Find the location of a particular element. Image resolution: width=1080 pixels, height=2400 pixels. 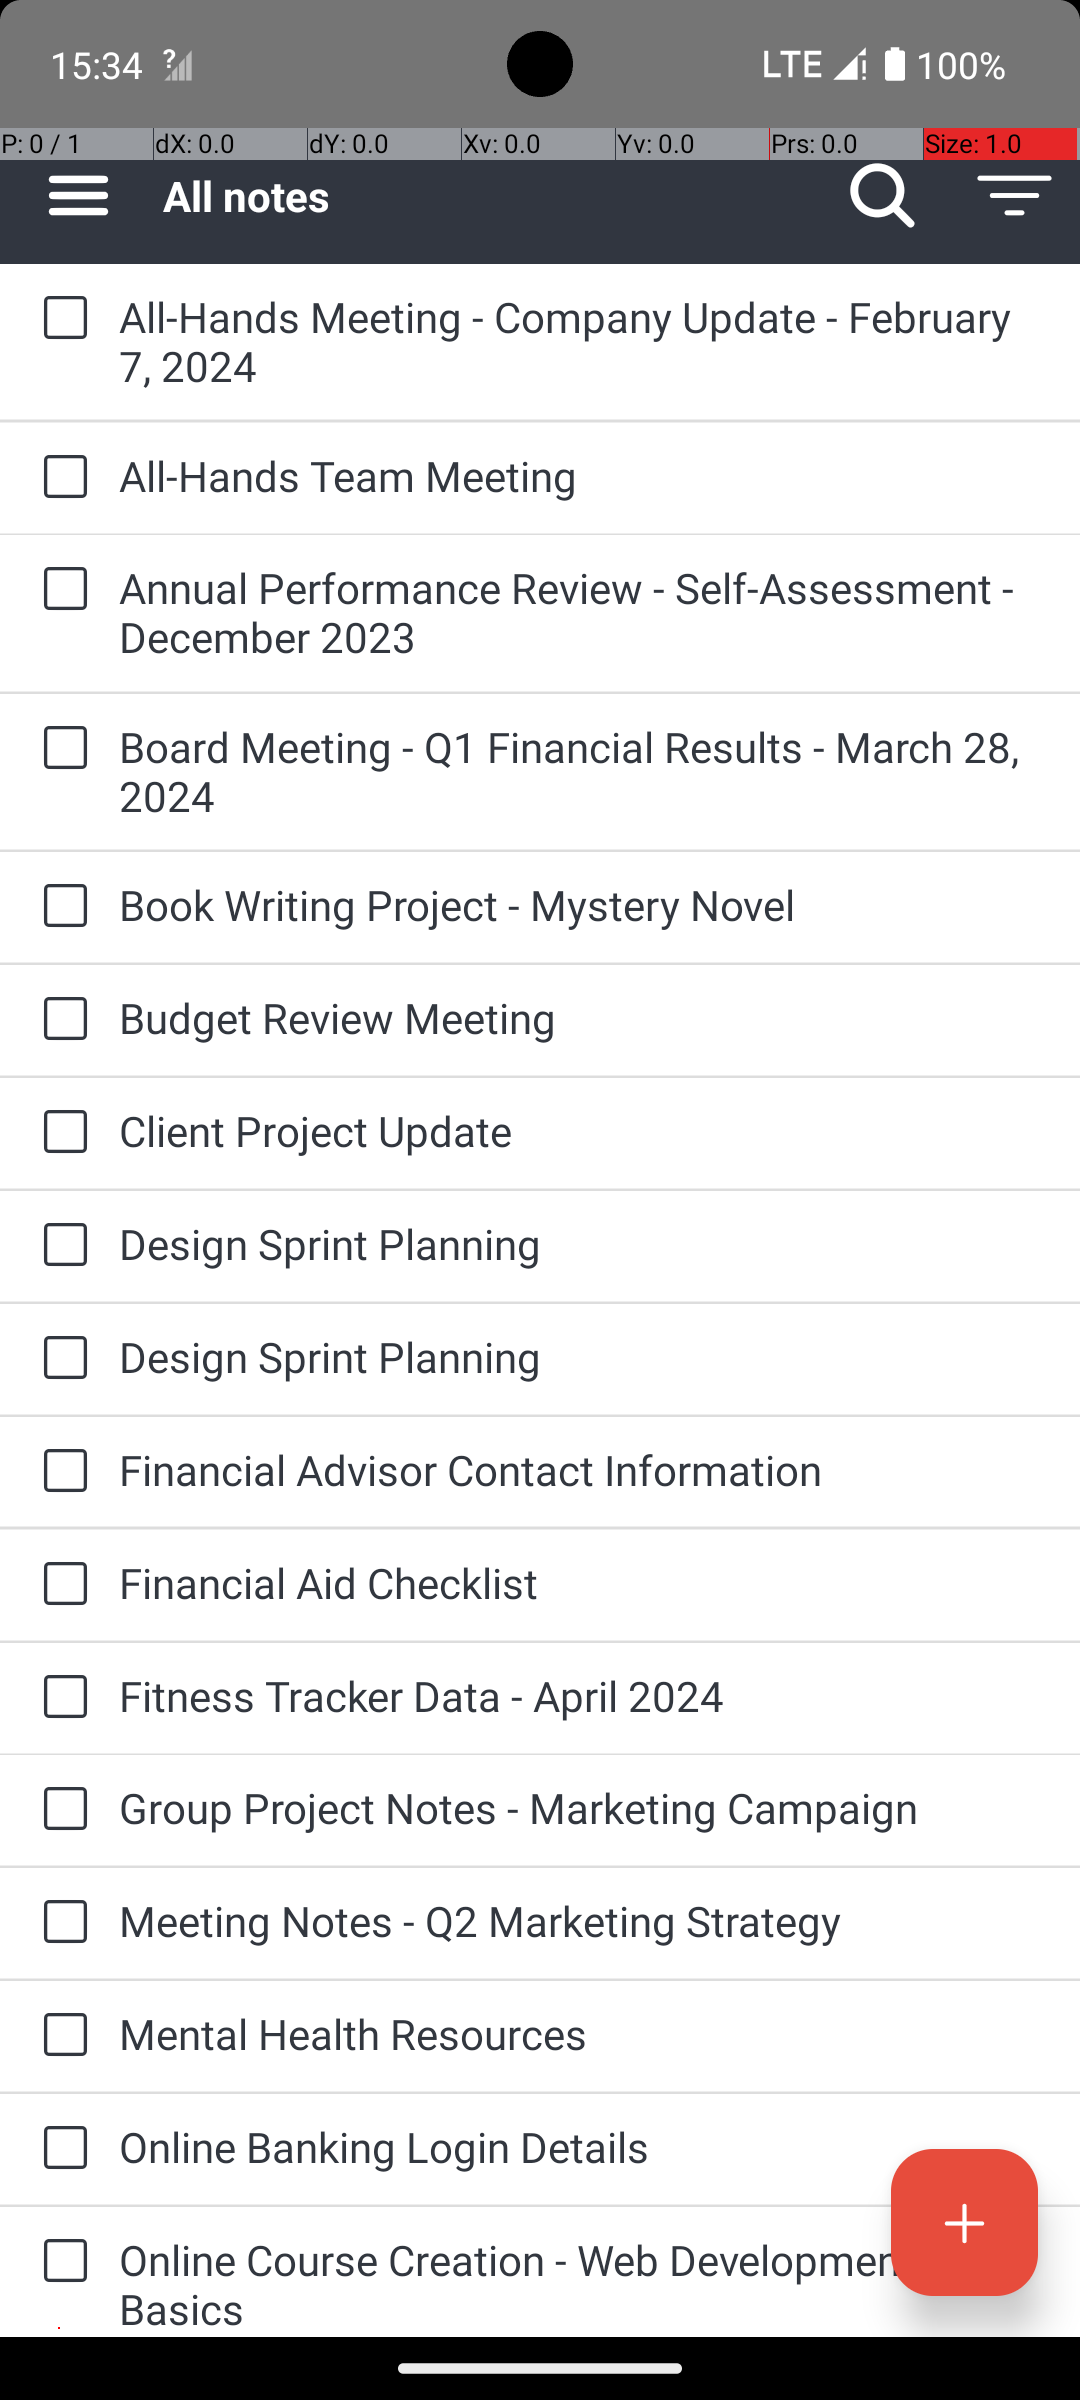

to-do: Budget Review Meeting is located at coordinates (60, 1020).